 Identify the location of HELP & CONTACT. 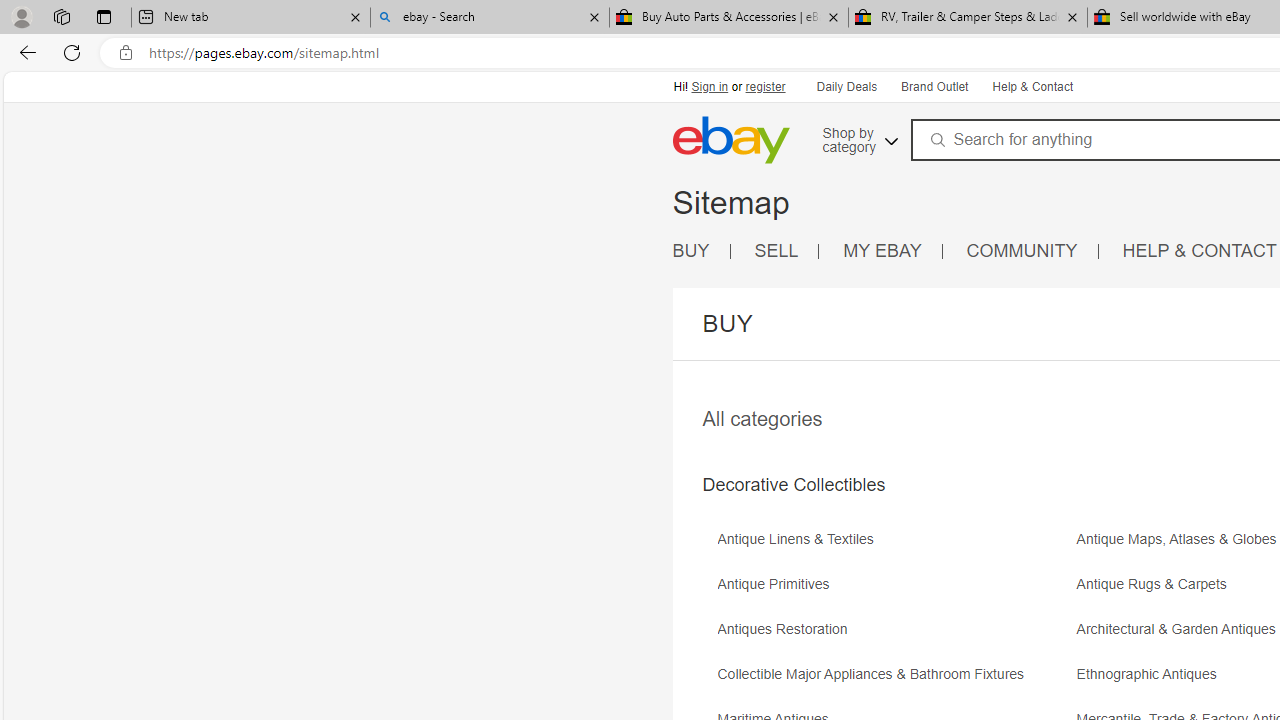
(1200, 252).